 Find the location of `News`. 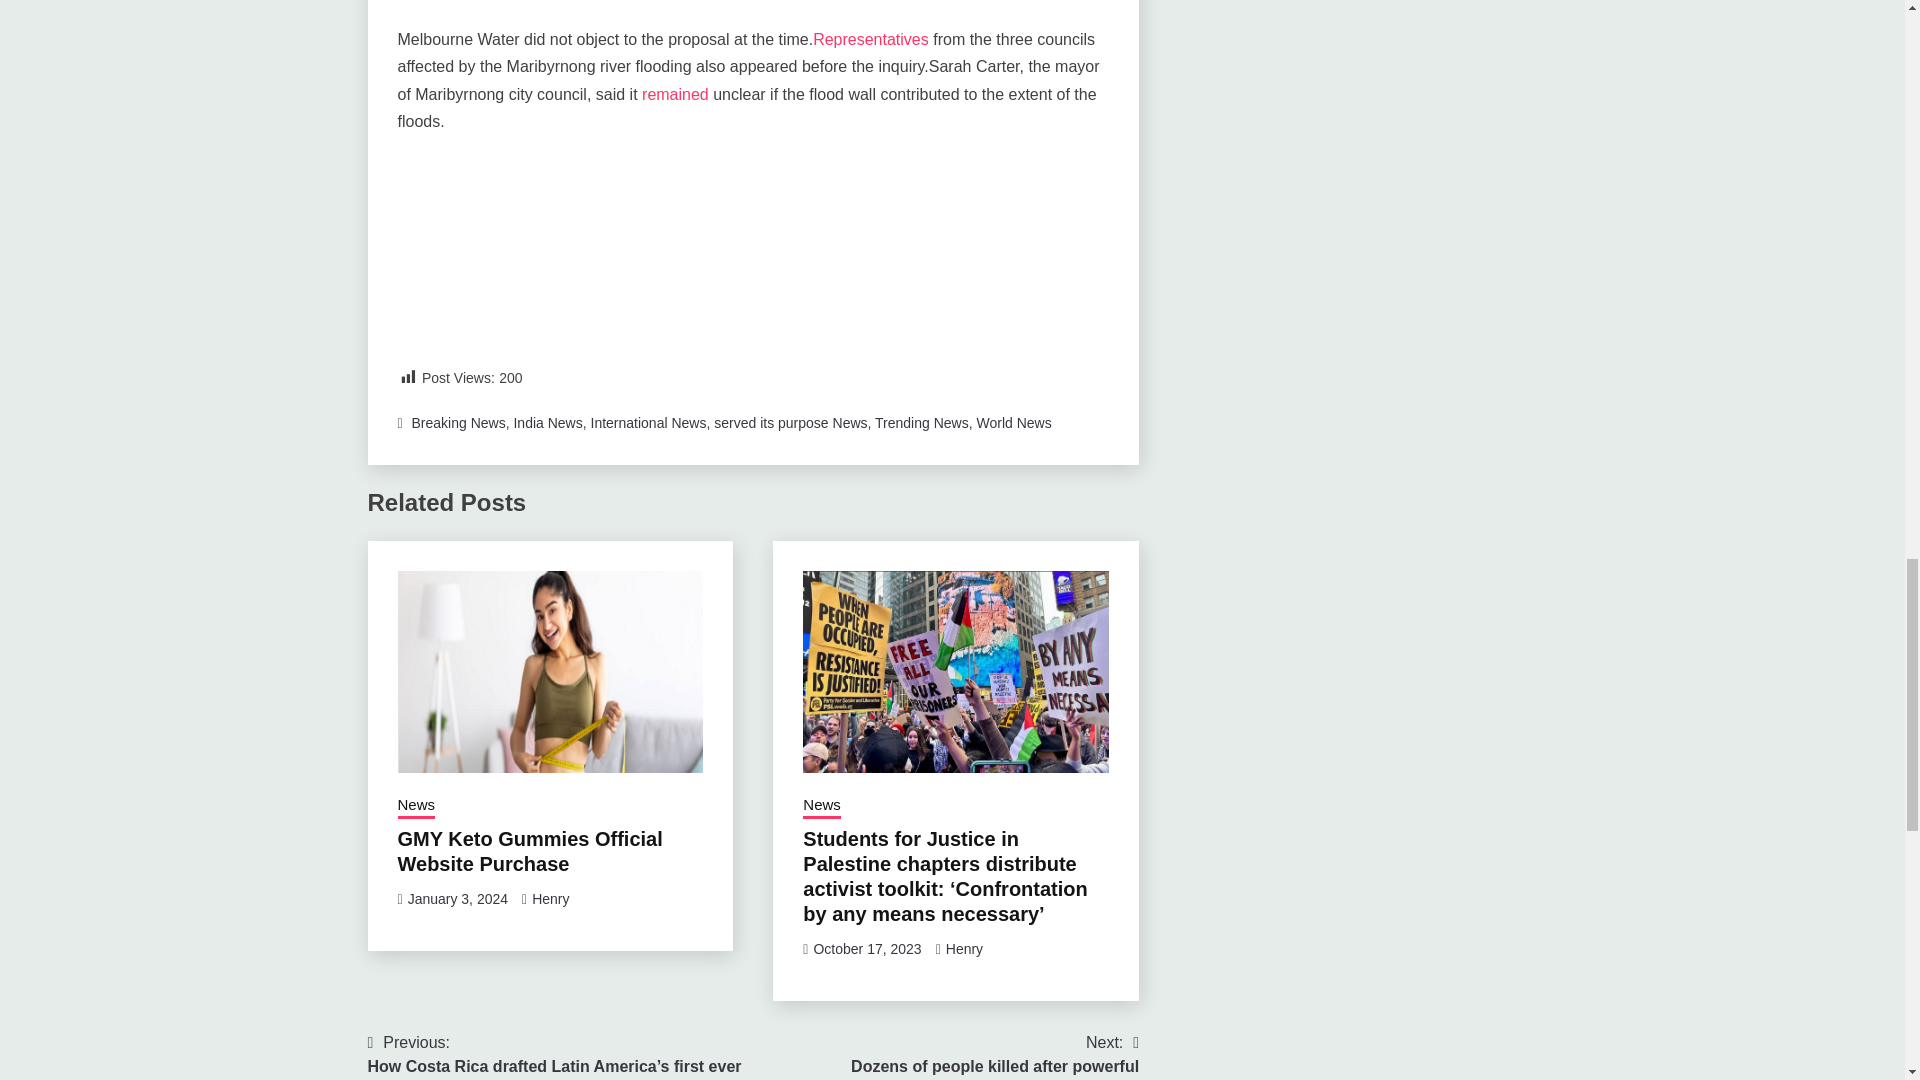

News is located at coordinates (821, 806).